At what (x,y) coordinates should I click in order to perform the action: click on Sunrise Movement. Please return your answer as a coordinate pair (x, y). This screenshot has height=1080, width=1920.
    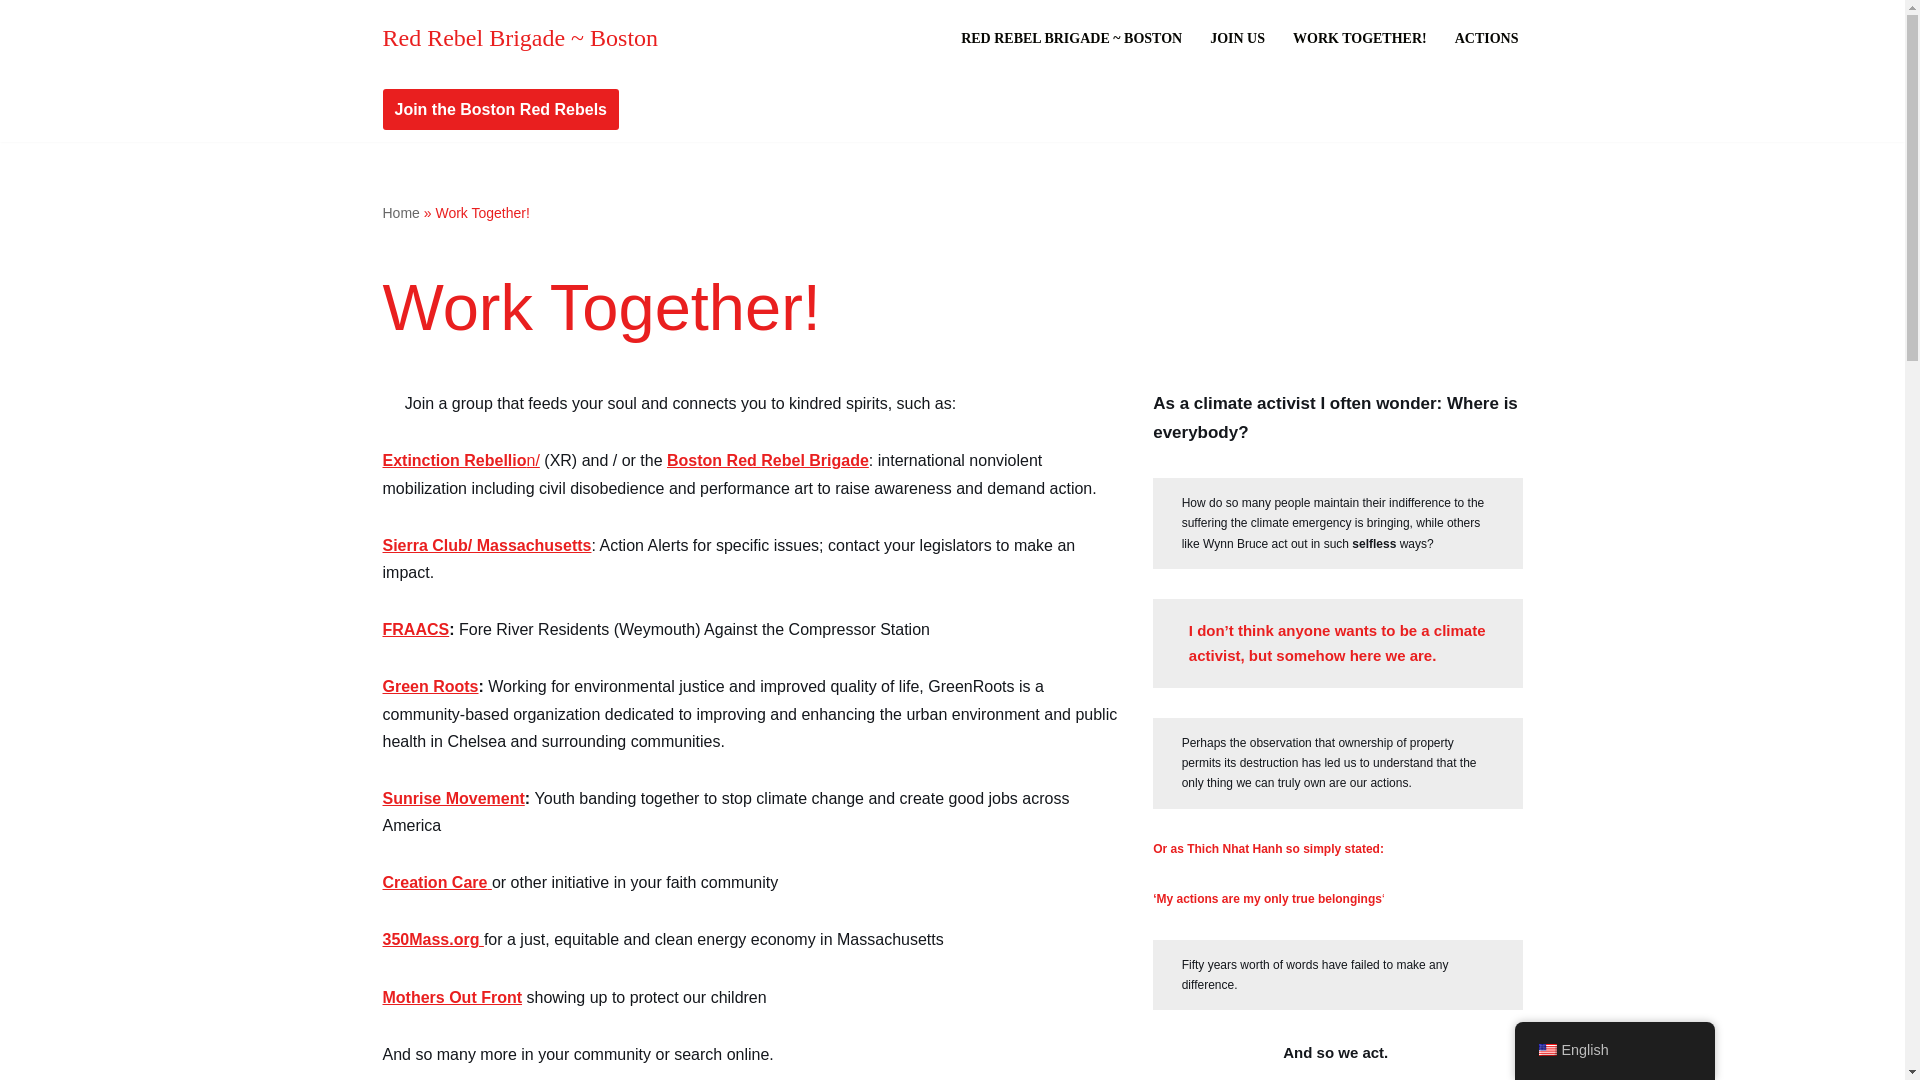
    Looking at the image, I should click on (453, 798).